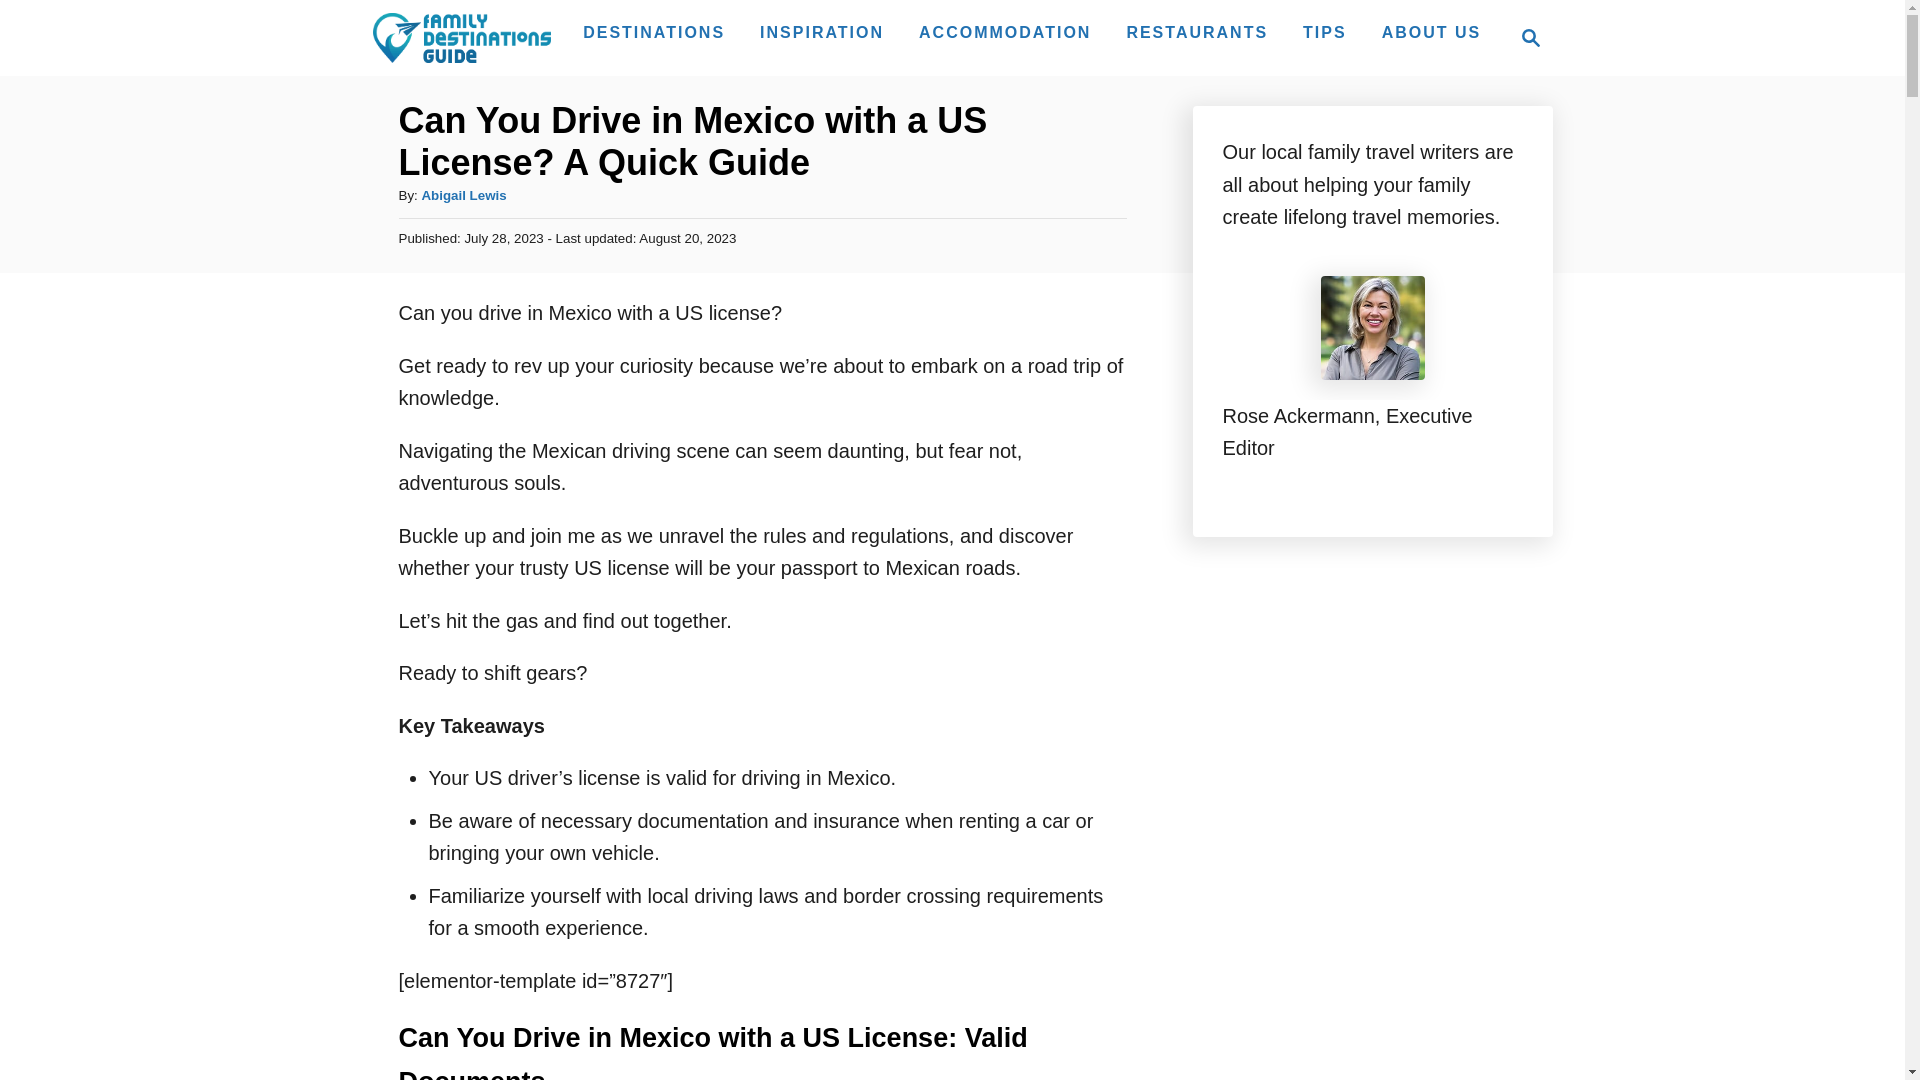 The height and width of the screenshot is (1080, 1920). I want to click on Abigail Lewis, so click(1530, 37).